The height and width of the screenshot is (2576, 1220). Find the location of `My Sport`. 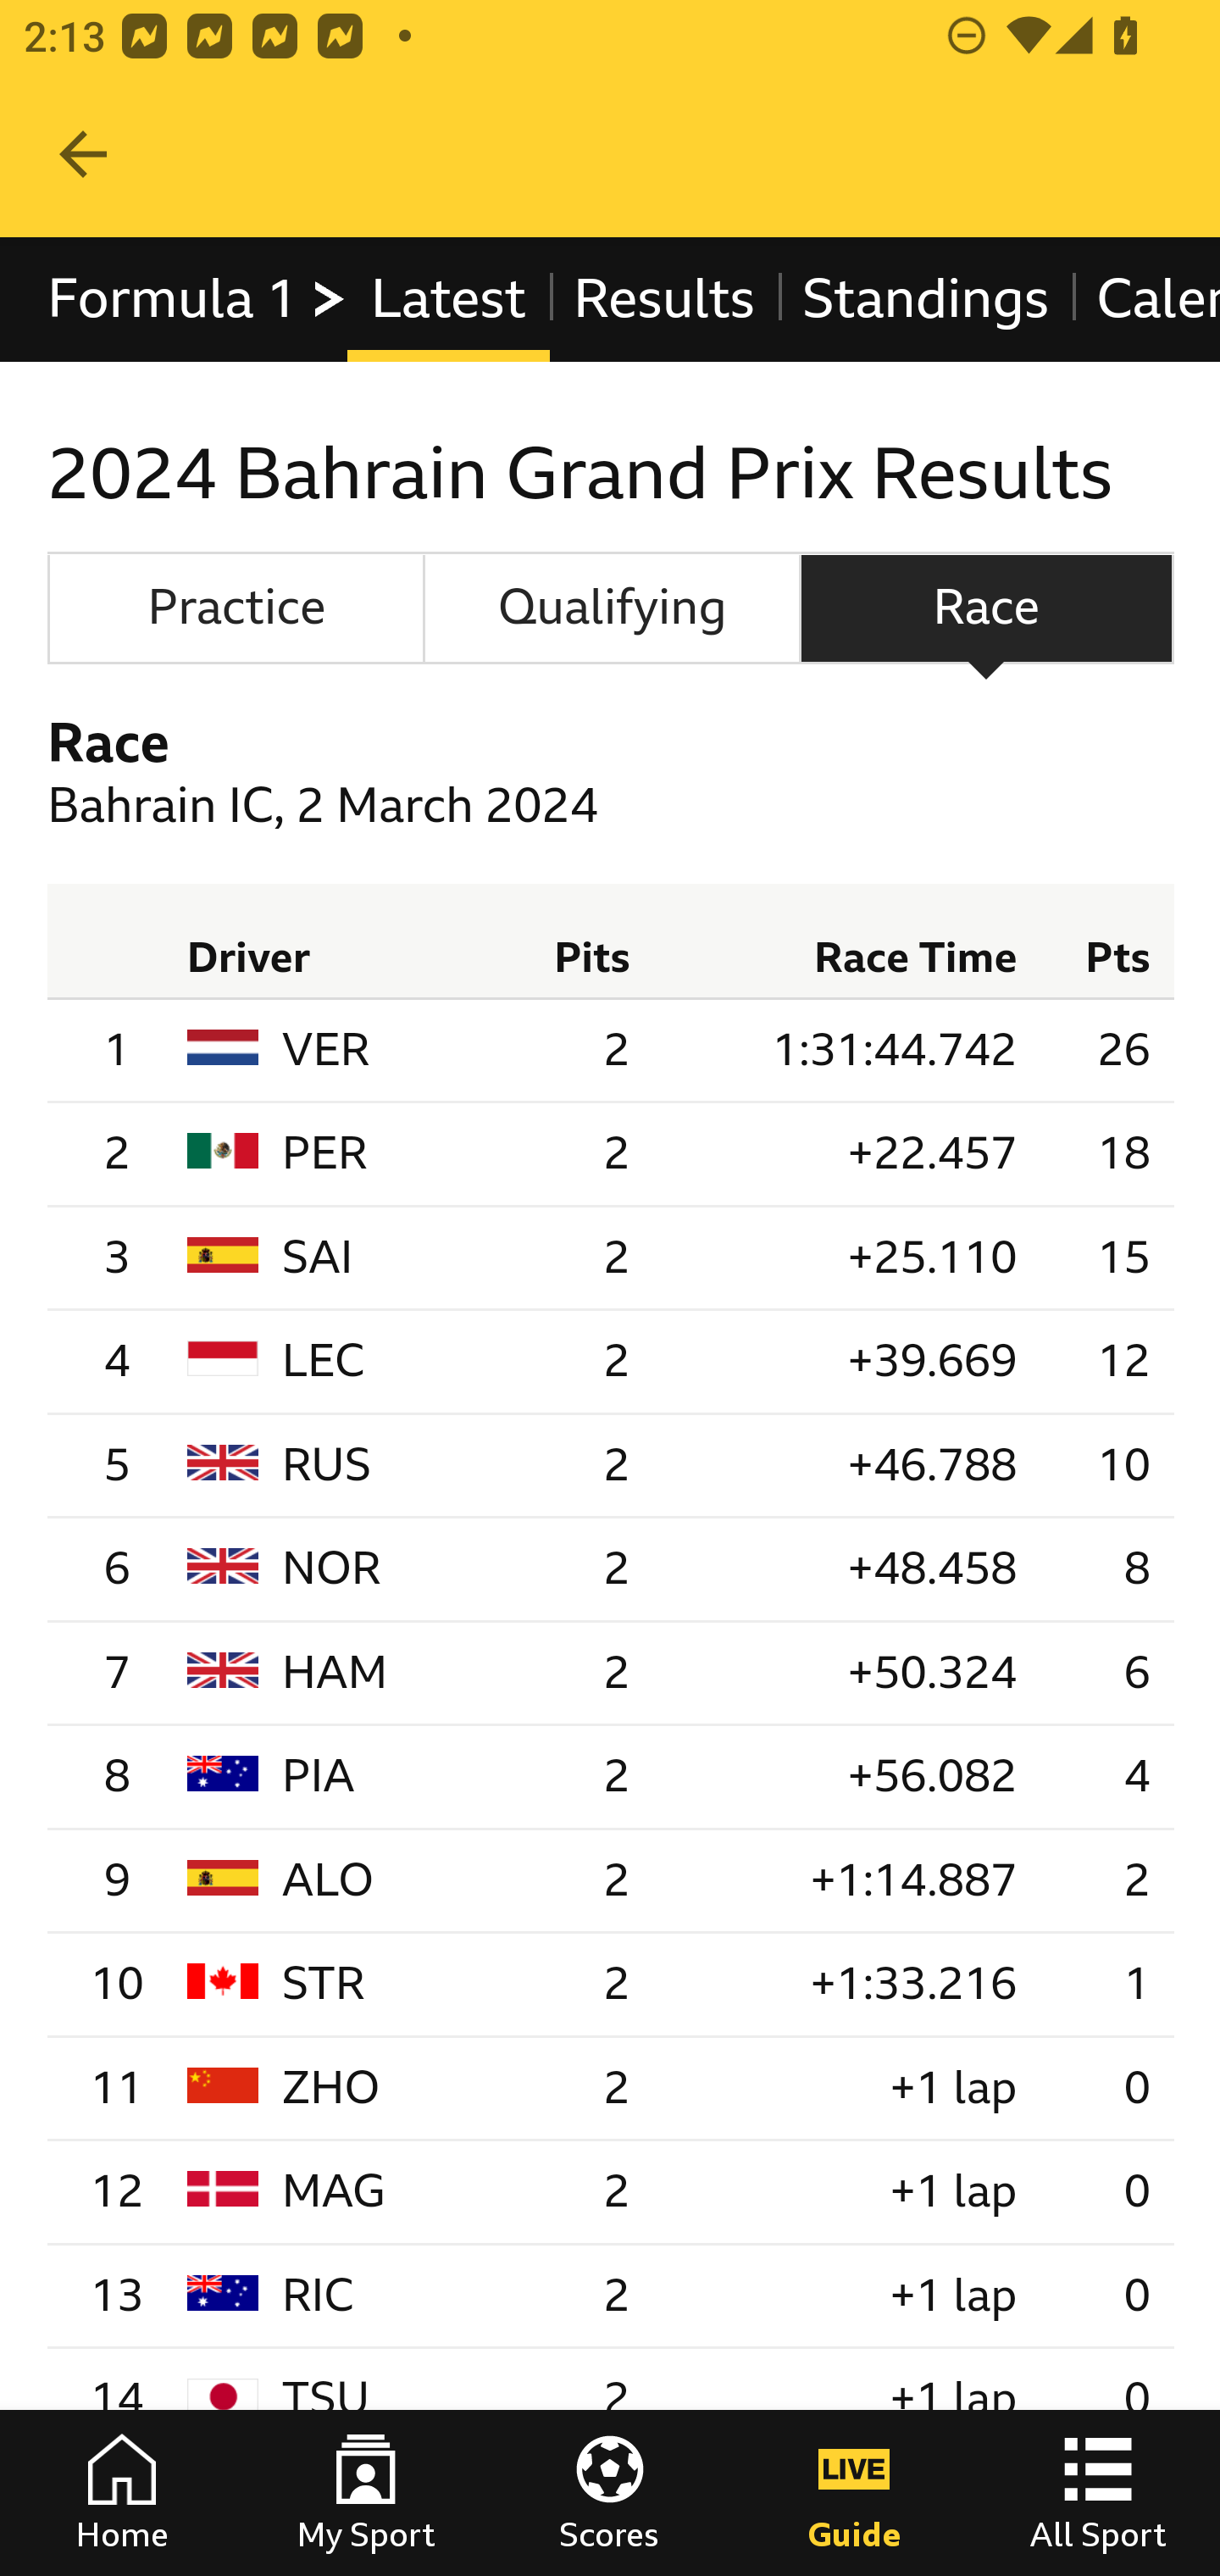

My Sport is located at coordinates (366, 2493).